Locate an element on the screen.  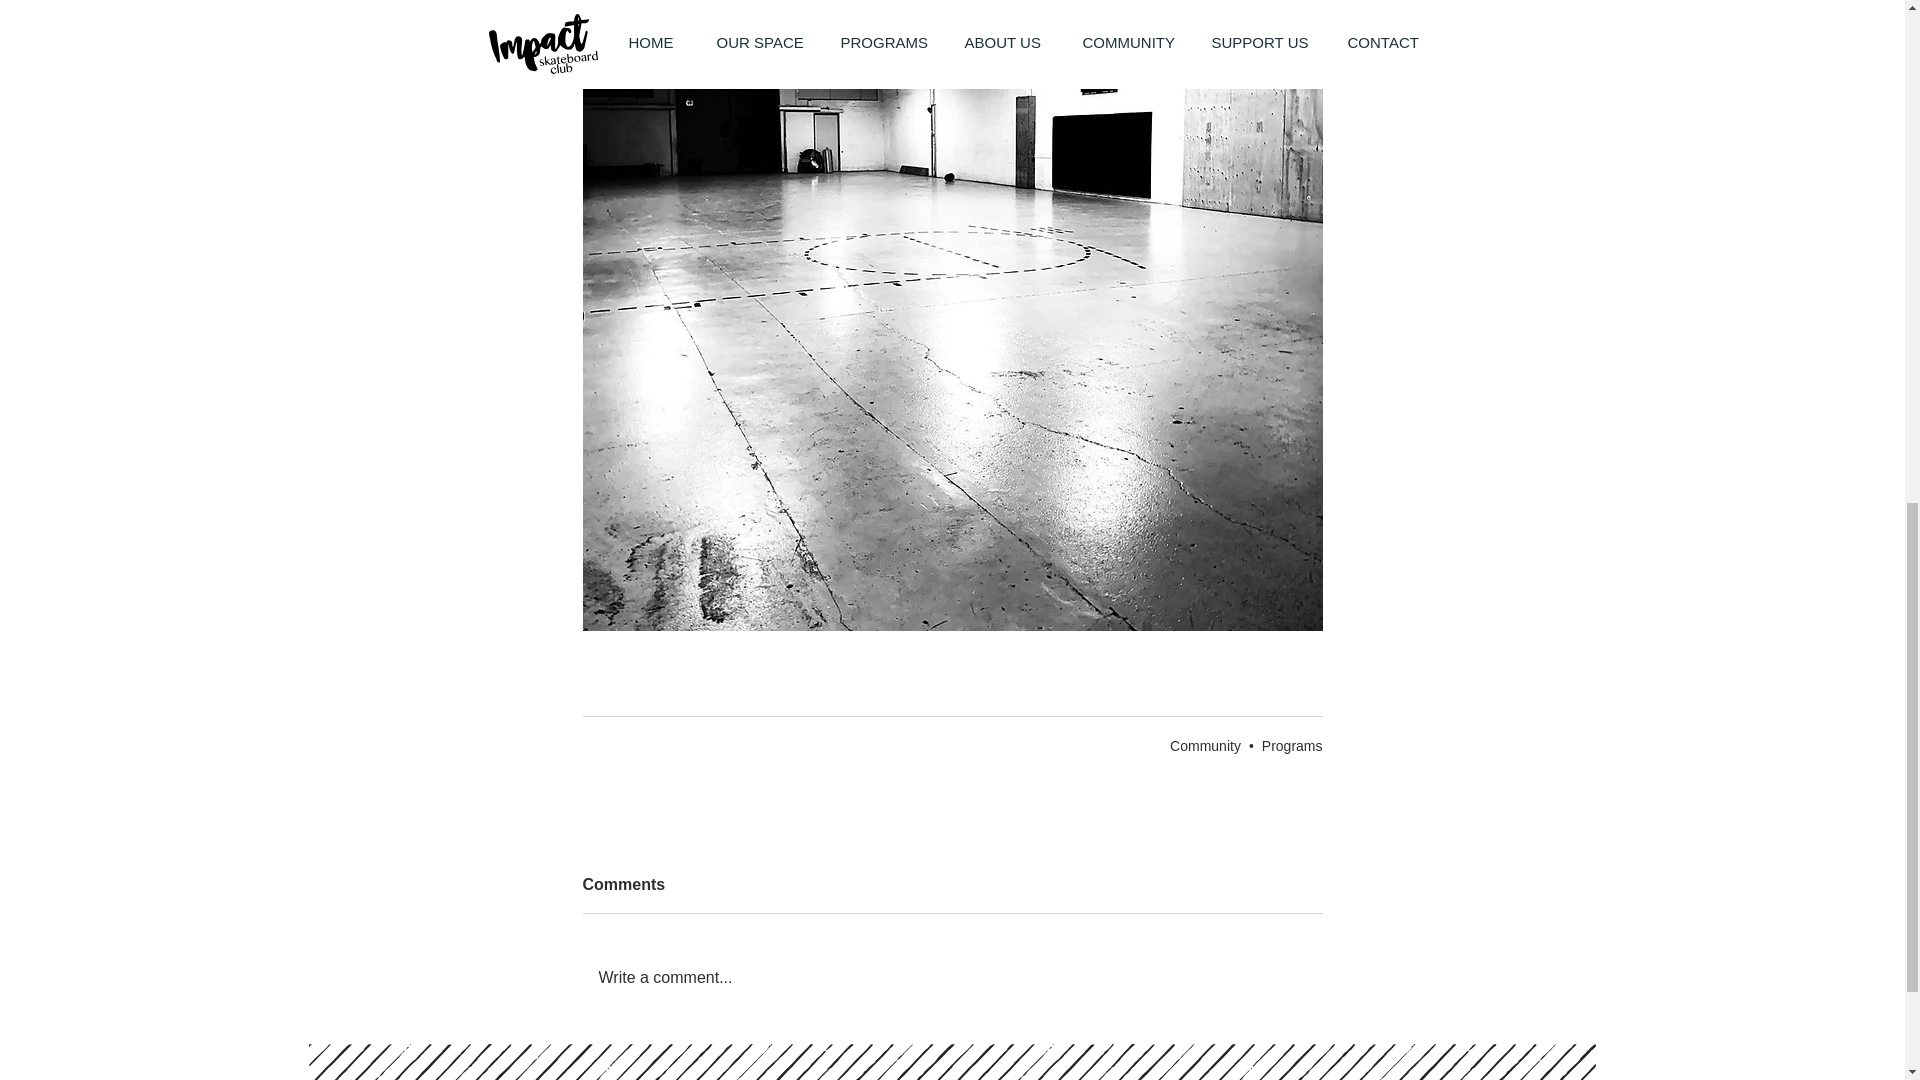
Community is located at coordinates (1204, 745).